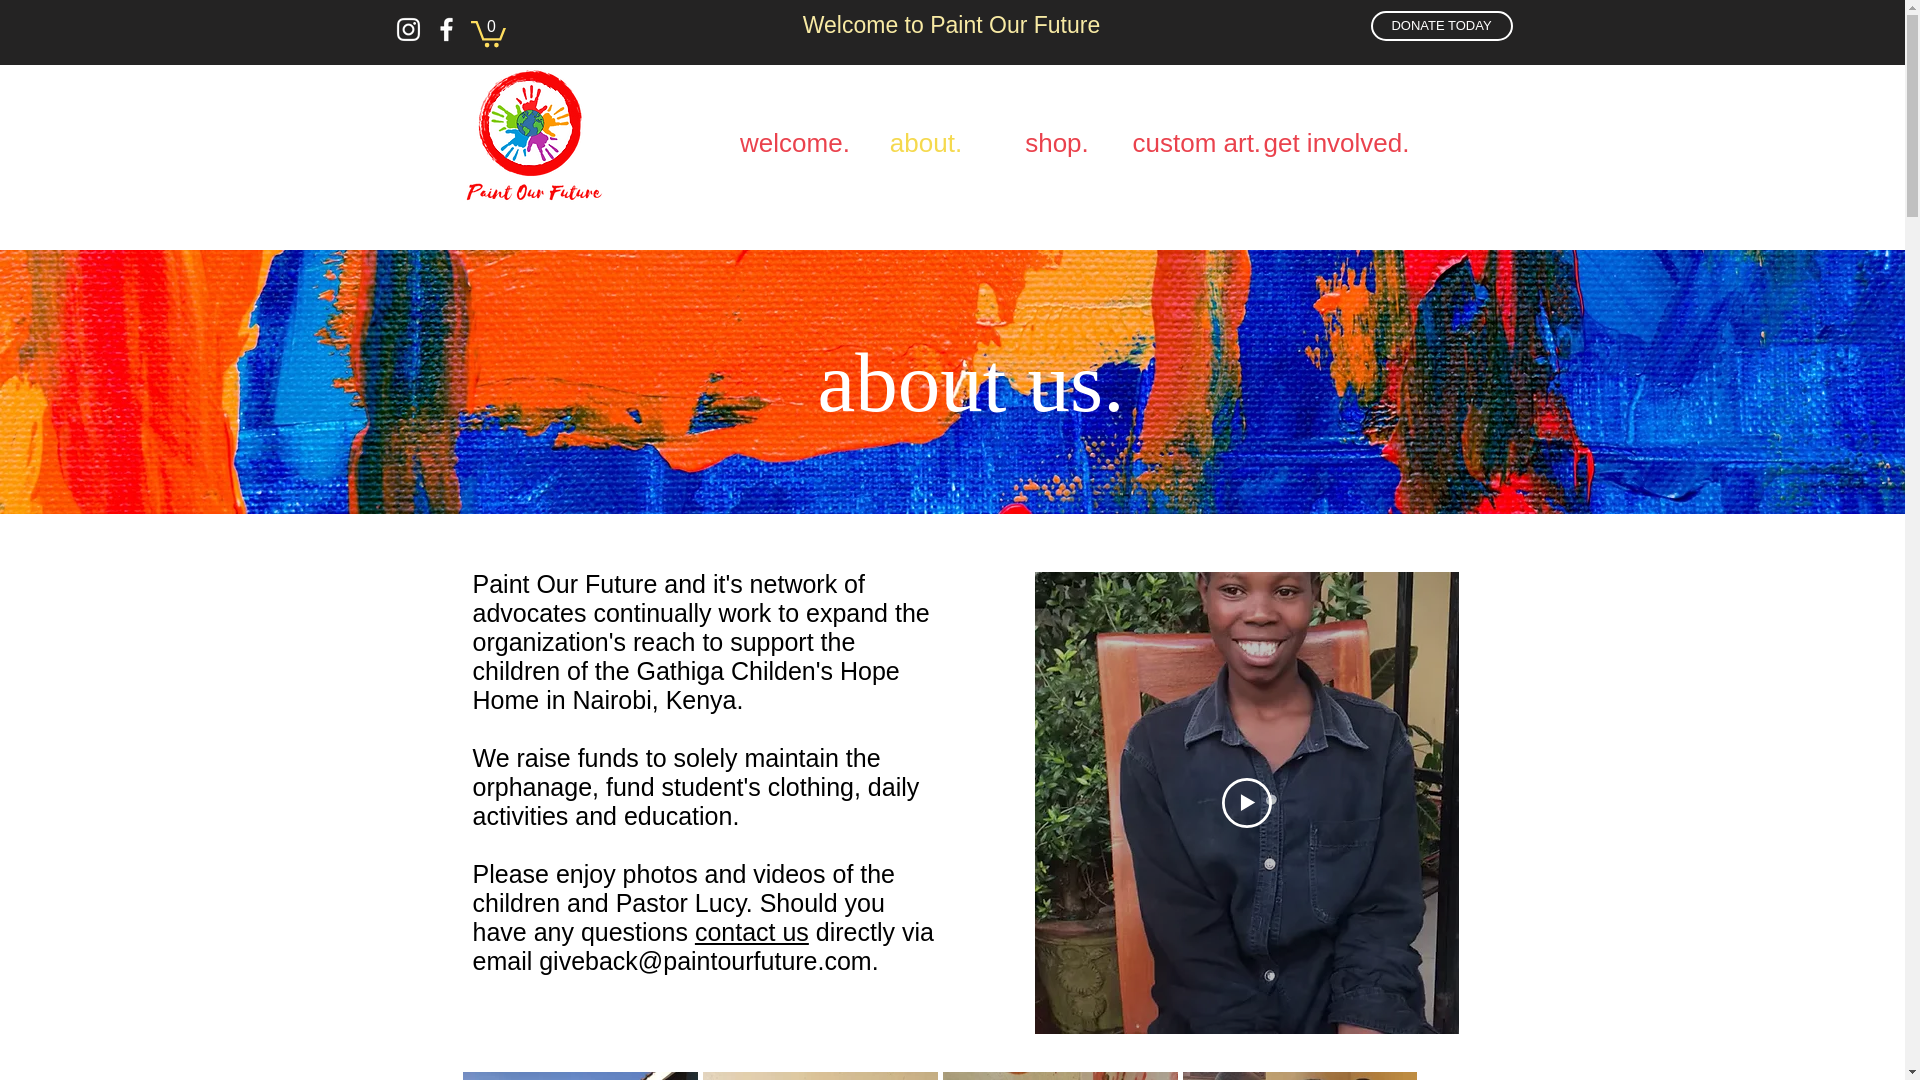 This screenshot has height=1080, width=1920. Describe the element at coordinates (1187, 140) in the screenshot. I see `custom art.` at that location.